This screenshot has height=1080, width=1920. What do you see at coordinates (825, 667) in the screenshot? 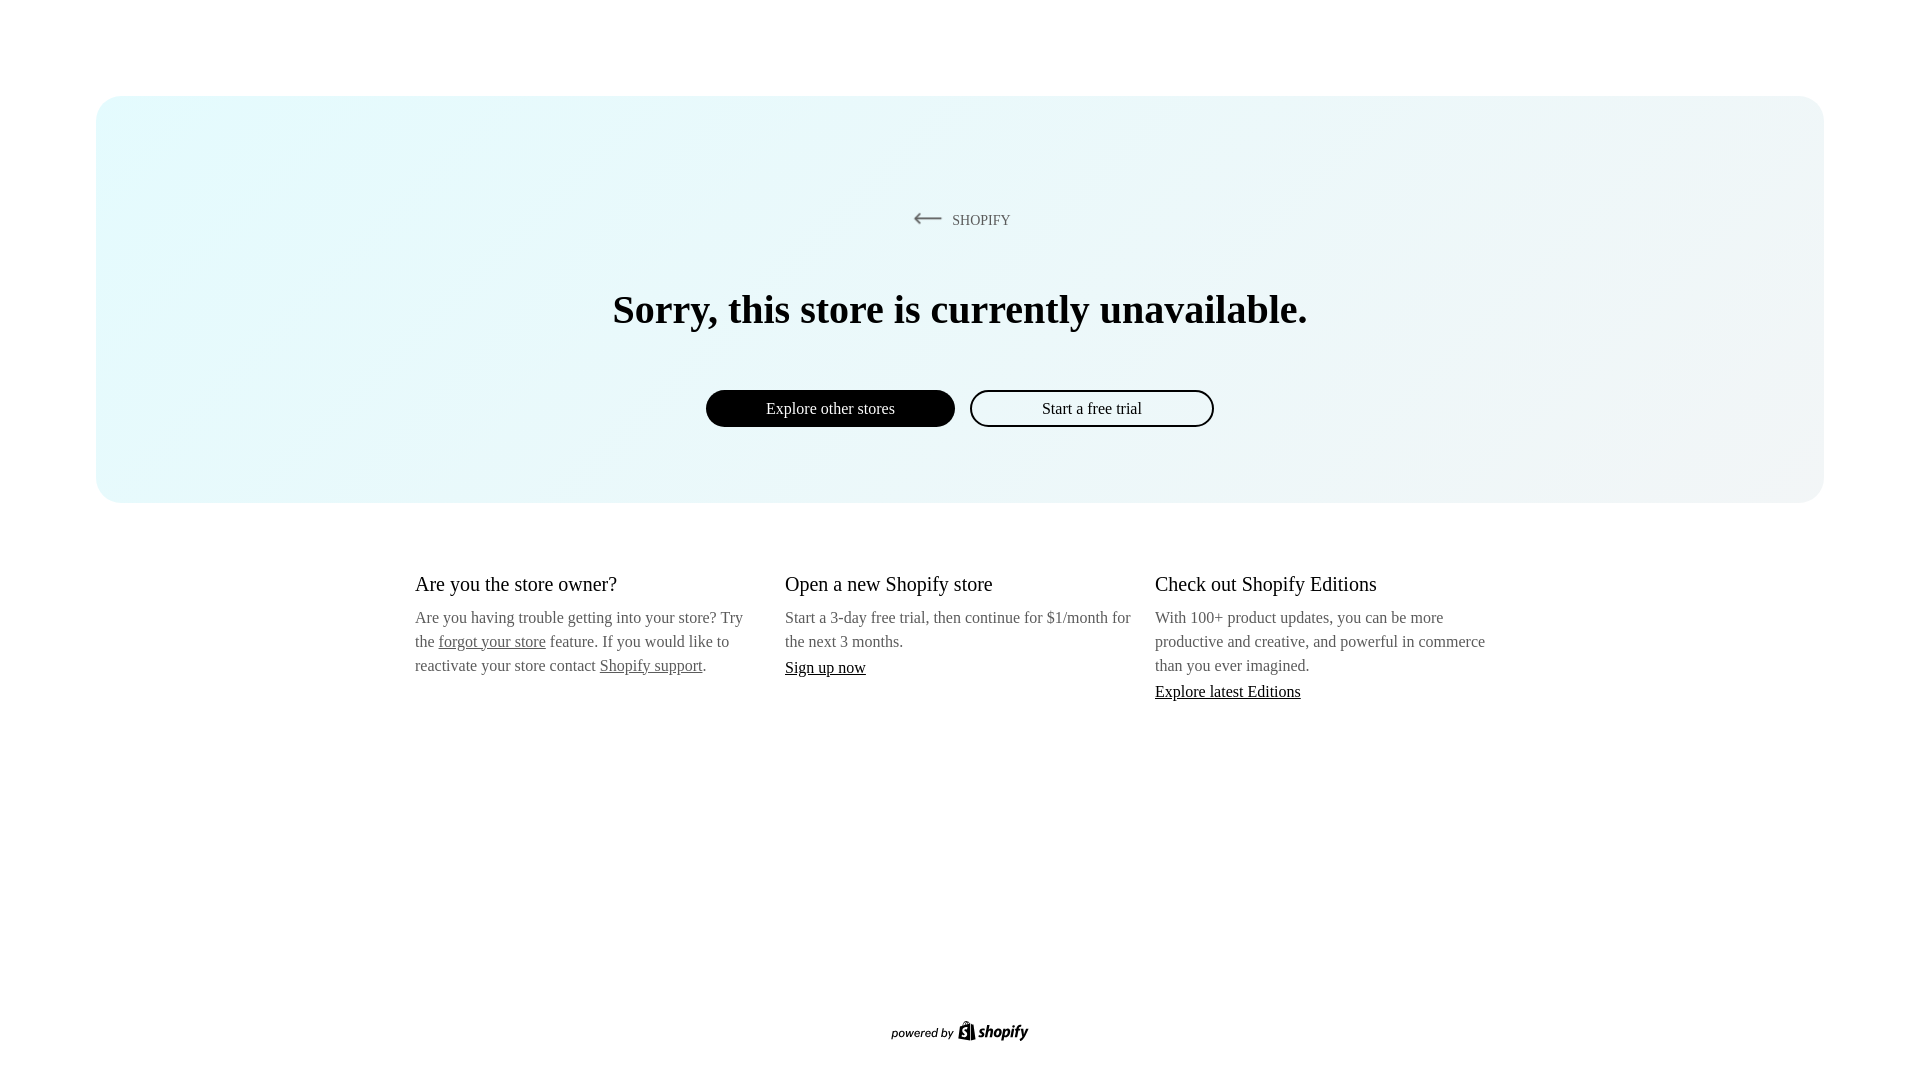
I see `Sign up now` at bounding box center [825, 667].